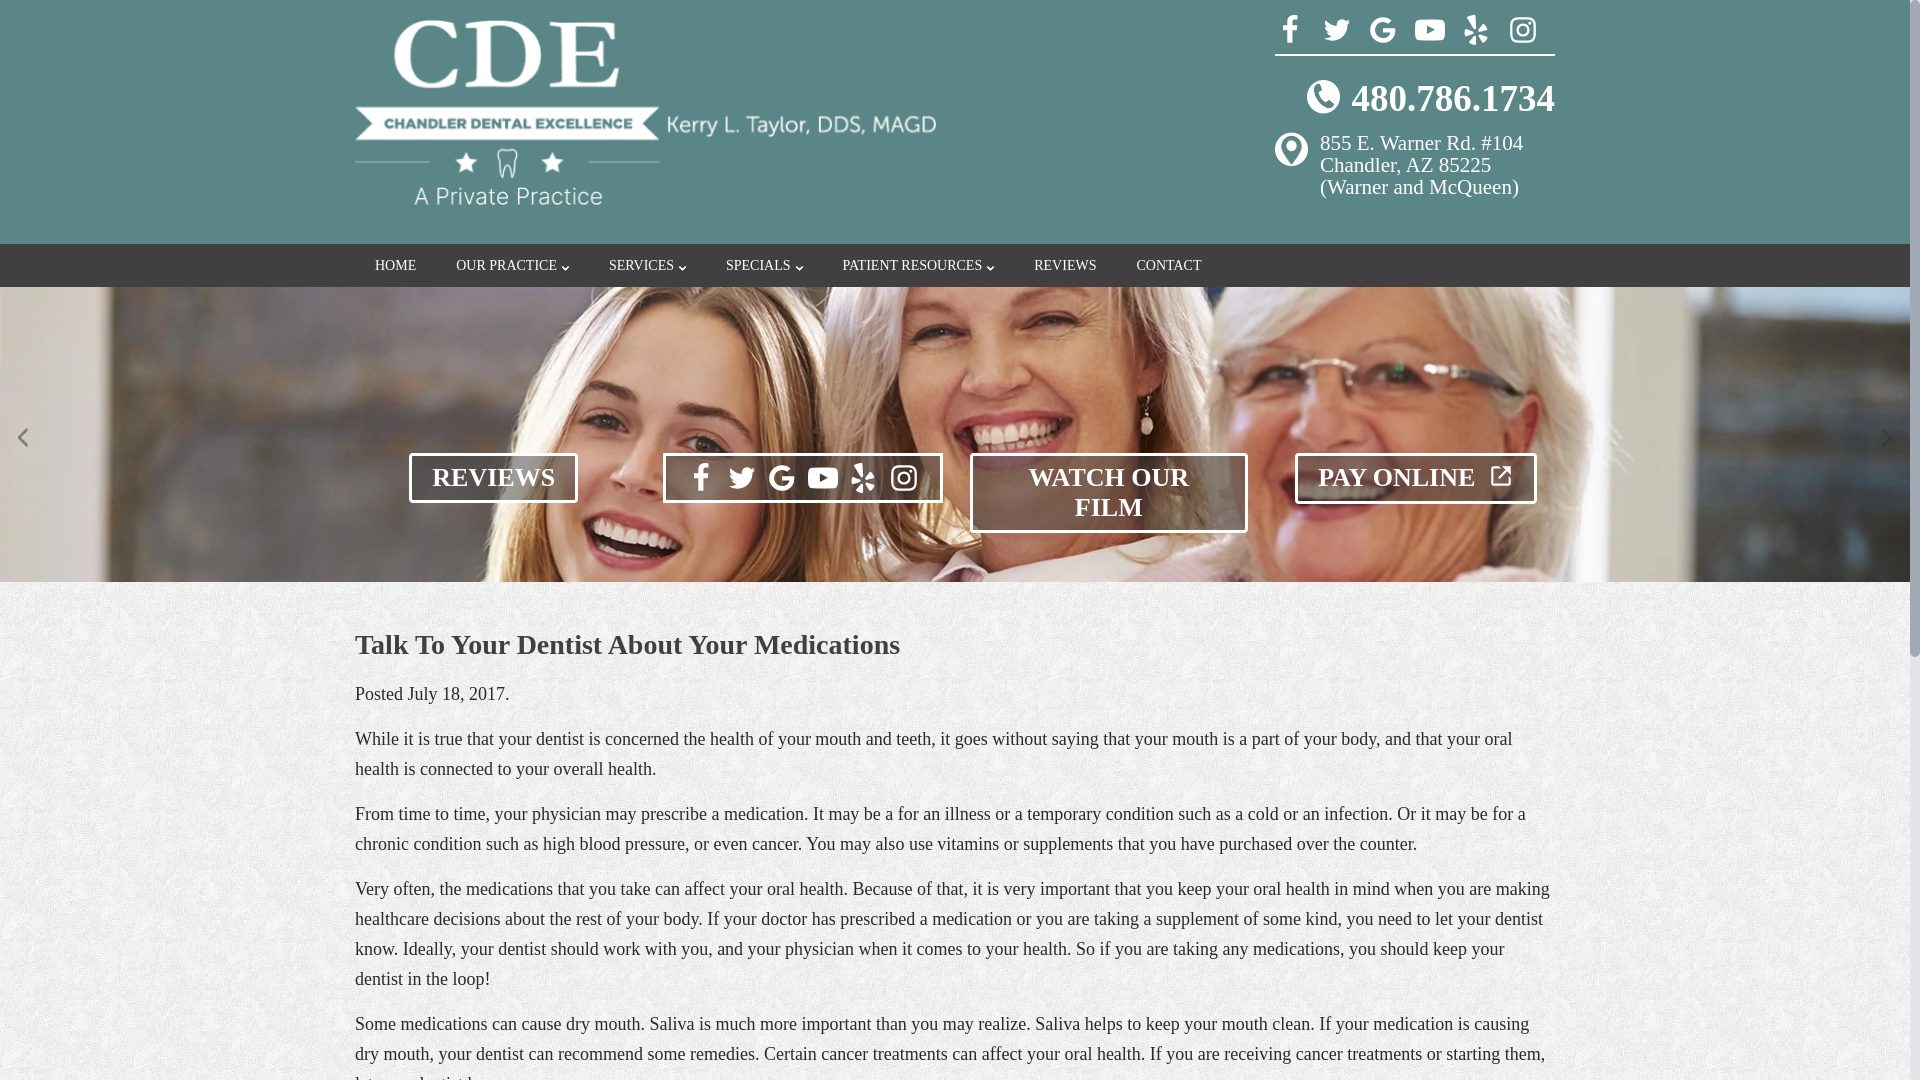 The image size is (1920, 1080). What do you see at coordinates (904, 478) in the screenshot?
I see `Instagram icon` at bounding box center [904, 478].